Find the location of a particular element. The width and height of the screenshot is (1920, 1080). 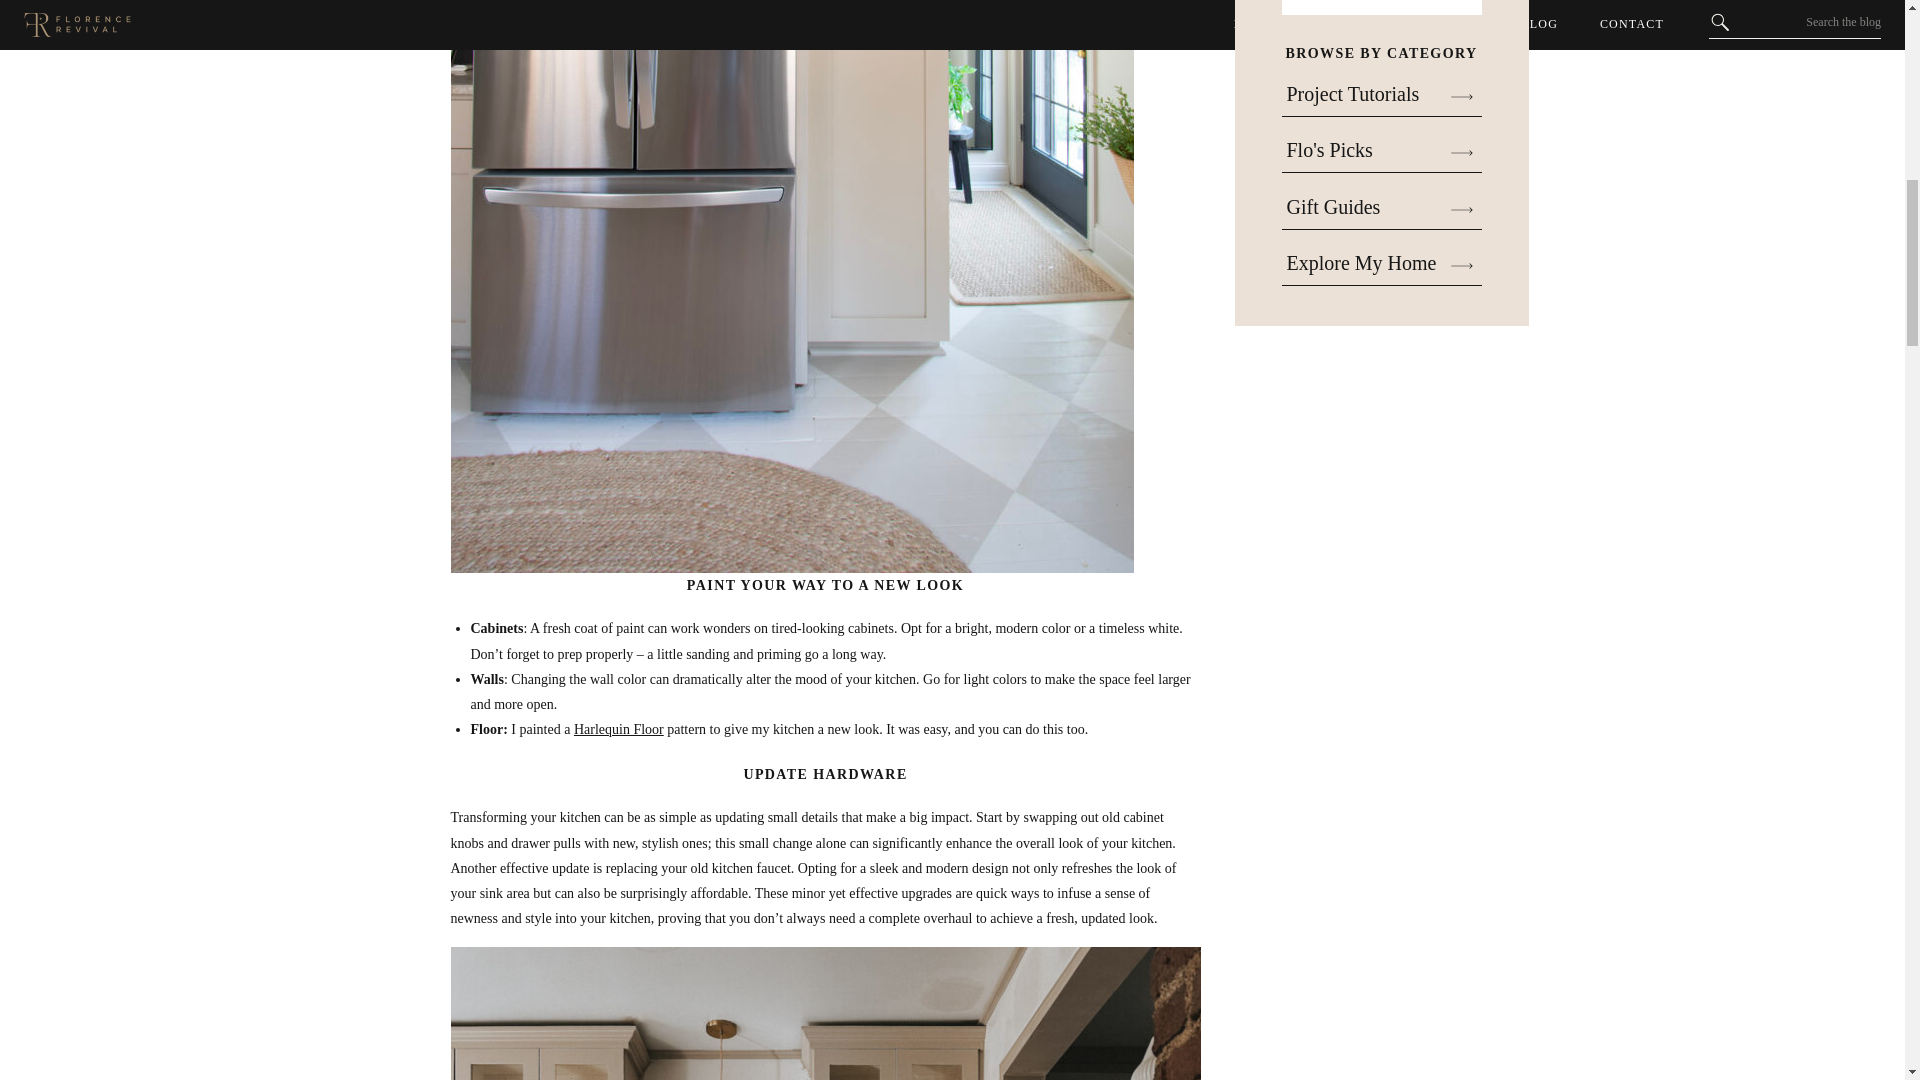

Gift Guides is located at coordinates (1381, 209).